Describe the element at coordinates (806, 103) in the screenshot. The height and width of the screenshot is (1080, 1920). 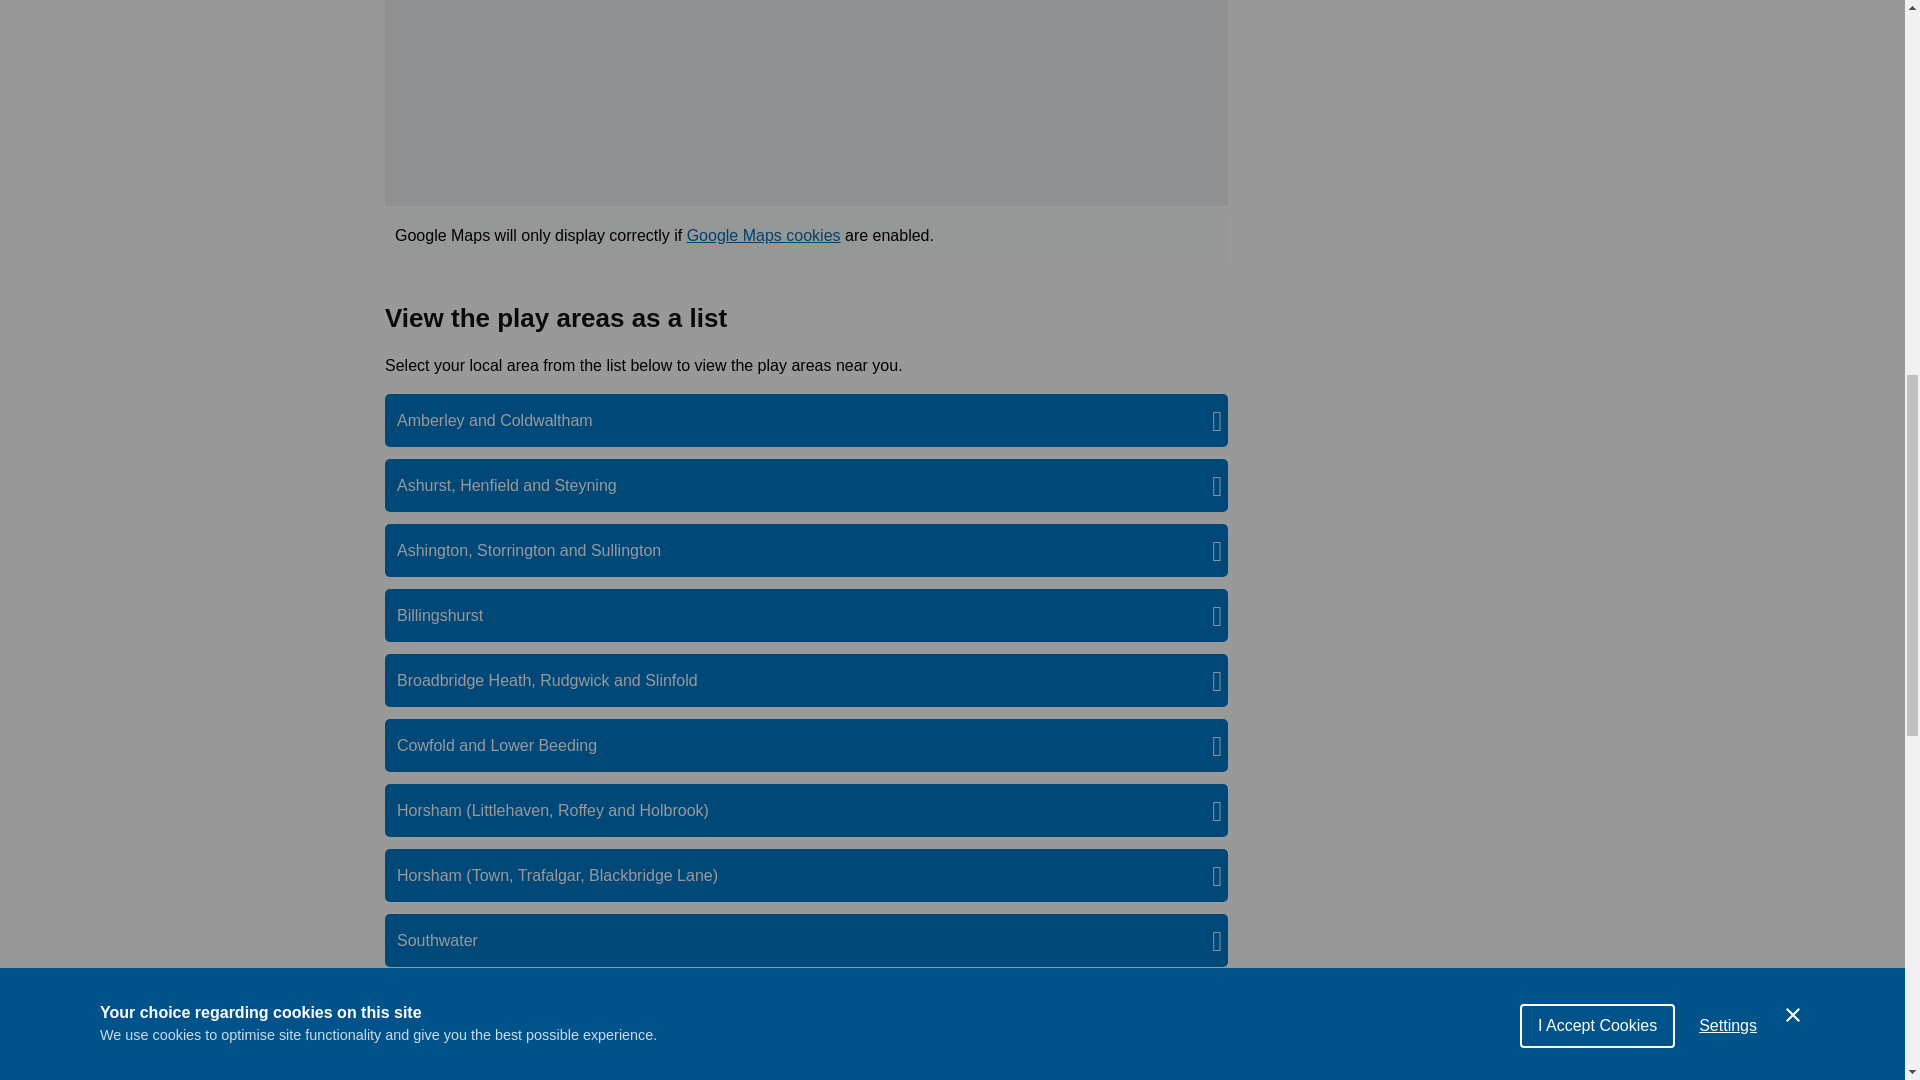
I see `Play area location map` at that location.